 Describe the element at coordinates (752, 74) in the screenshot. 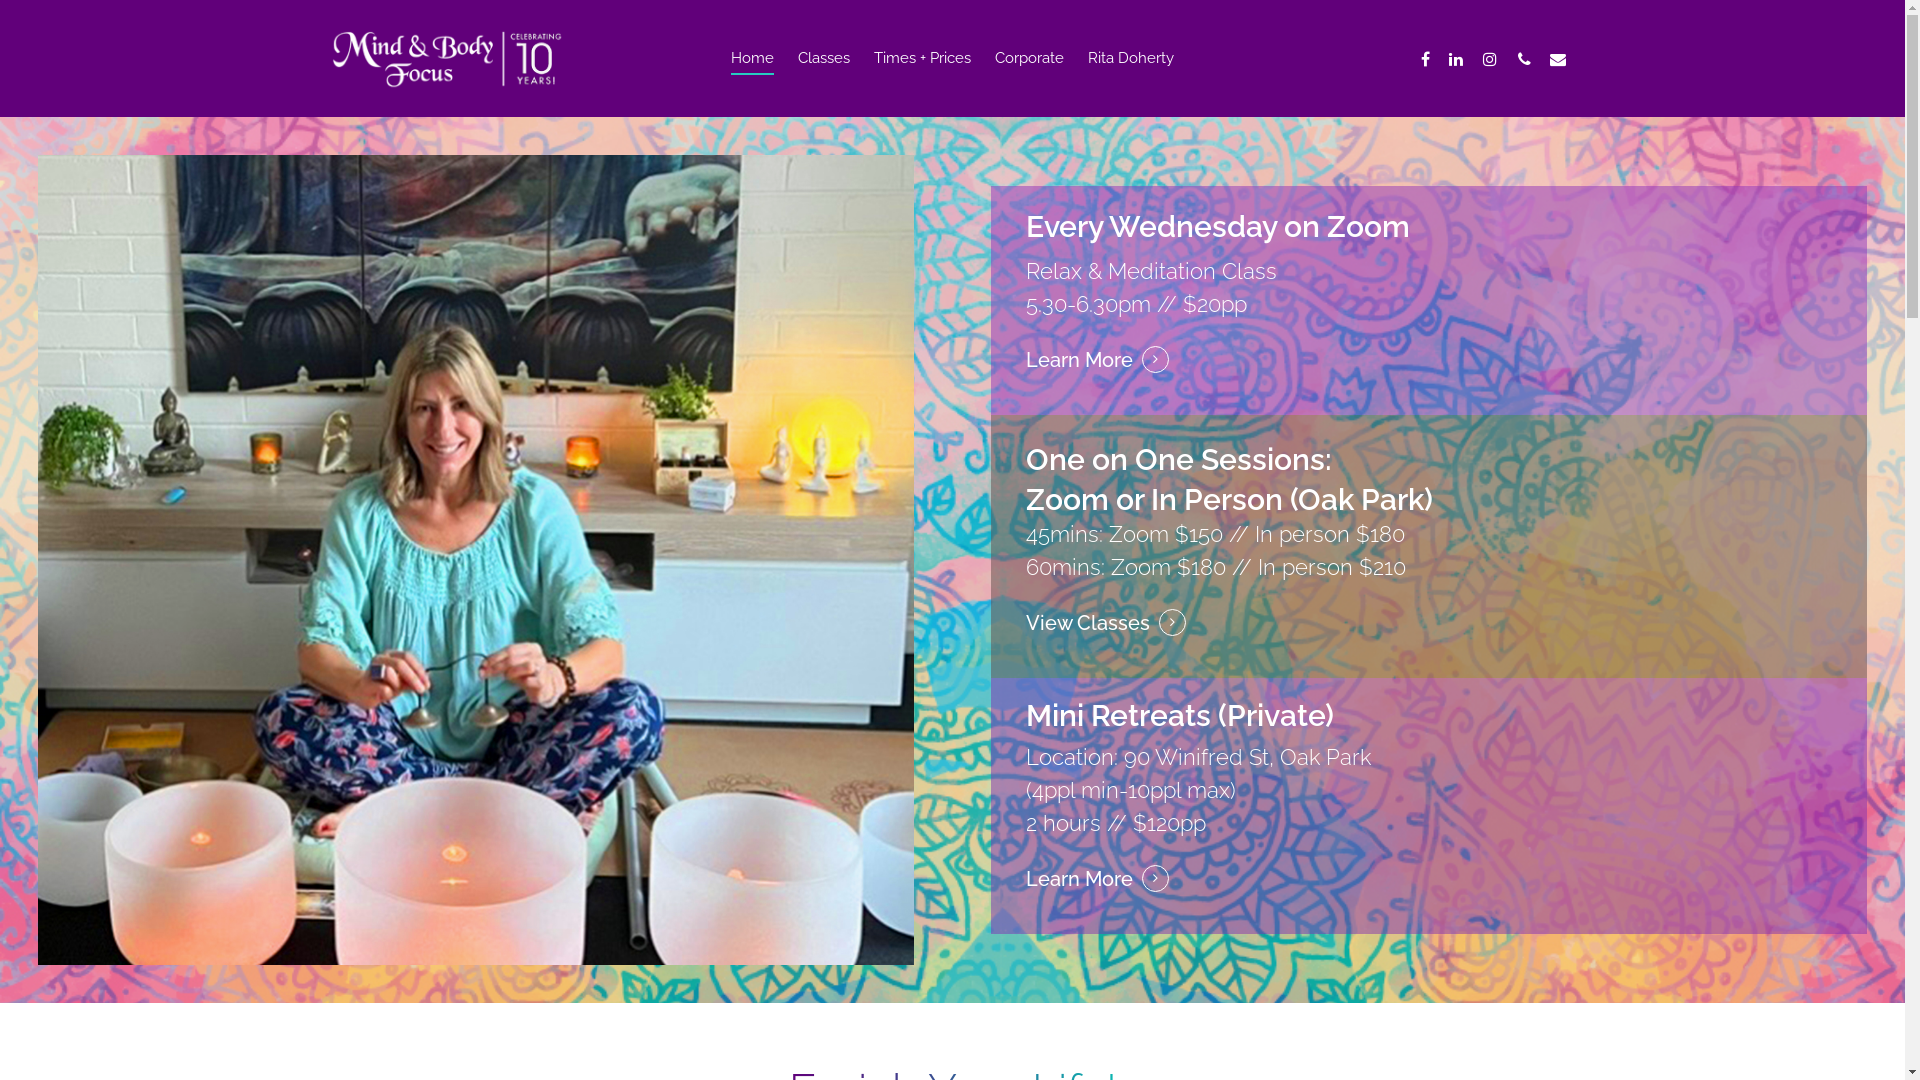

I see `Home` at that location.